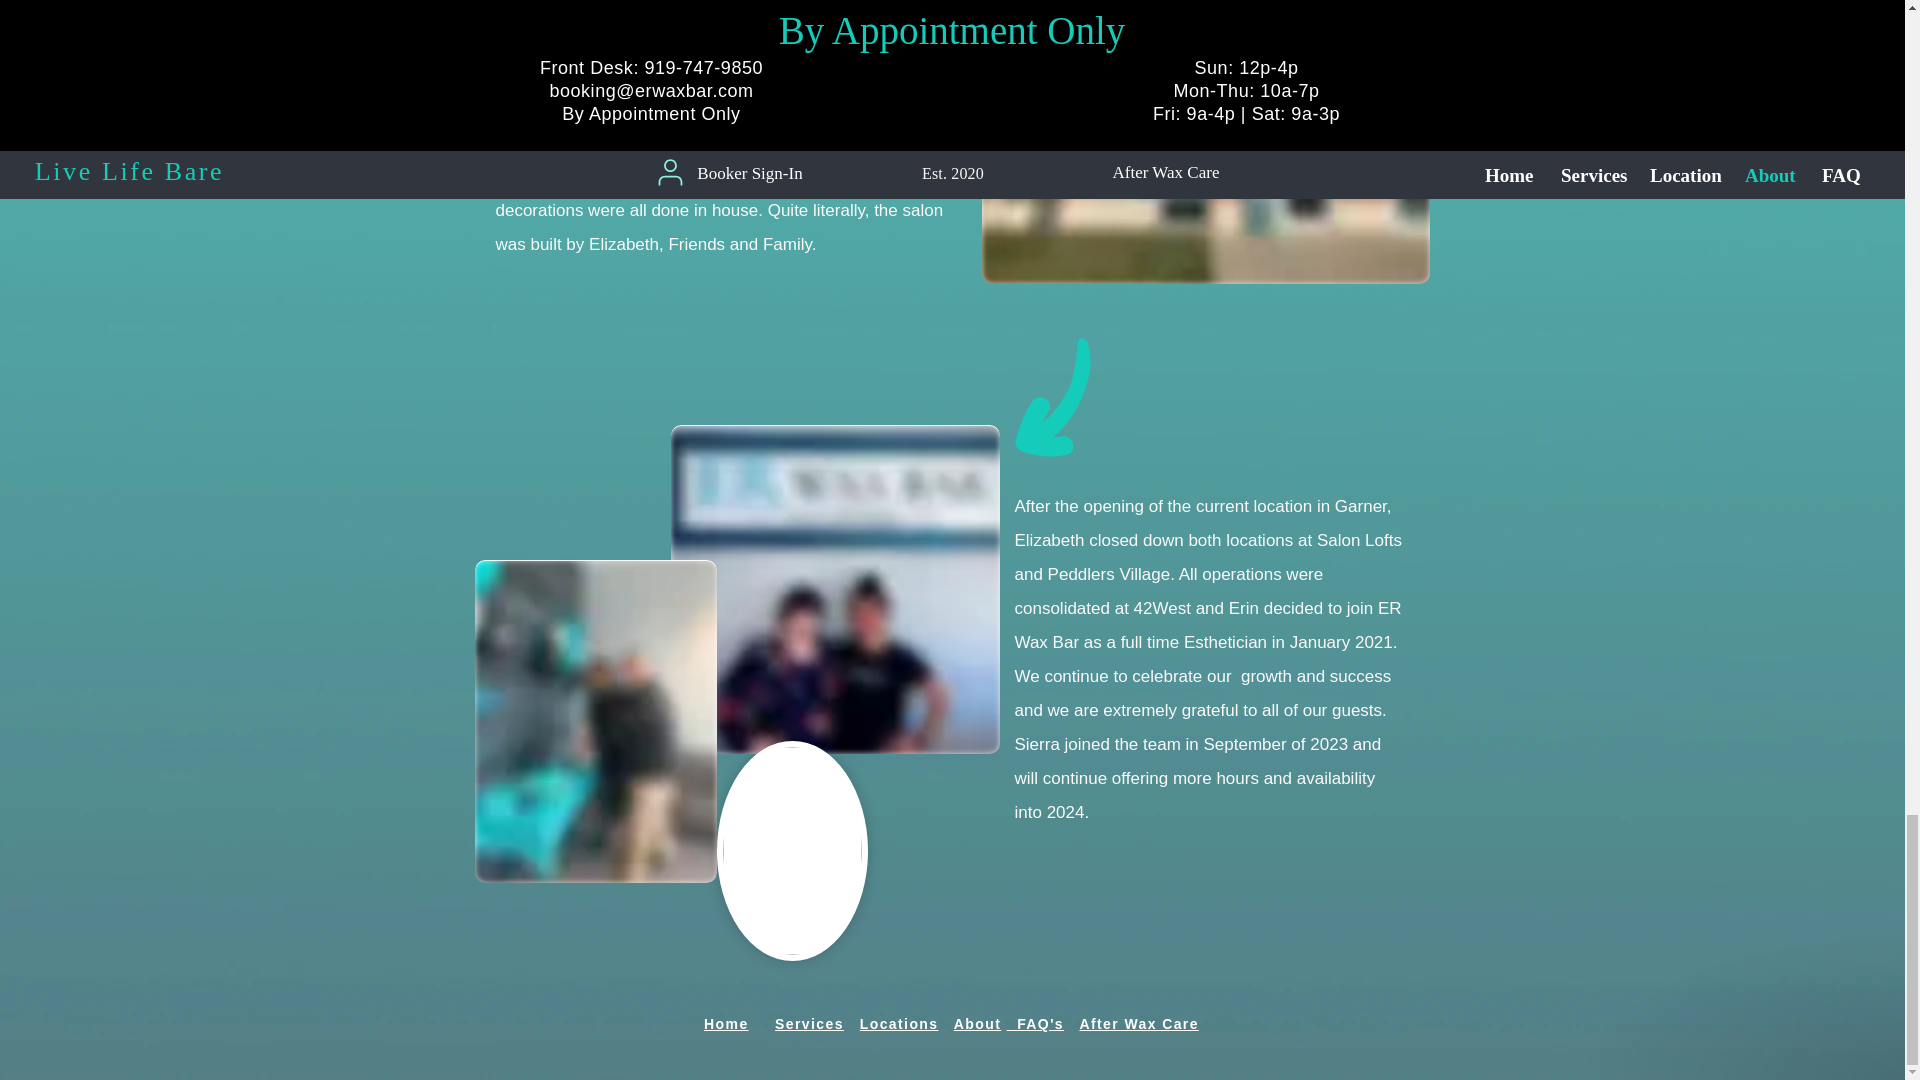 This screenshot has width=1920, height=1080. I want to click on After Wax Care, so click(1138, 1024).